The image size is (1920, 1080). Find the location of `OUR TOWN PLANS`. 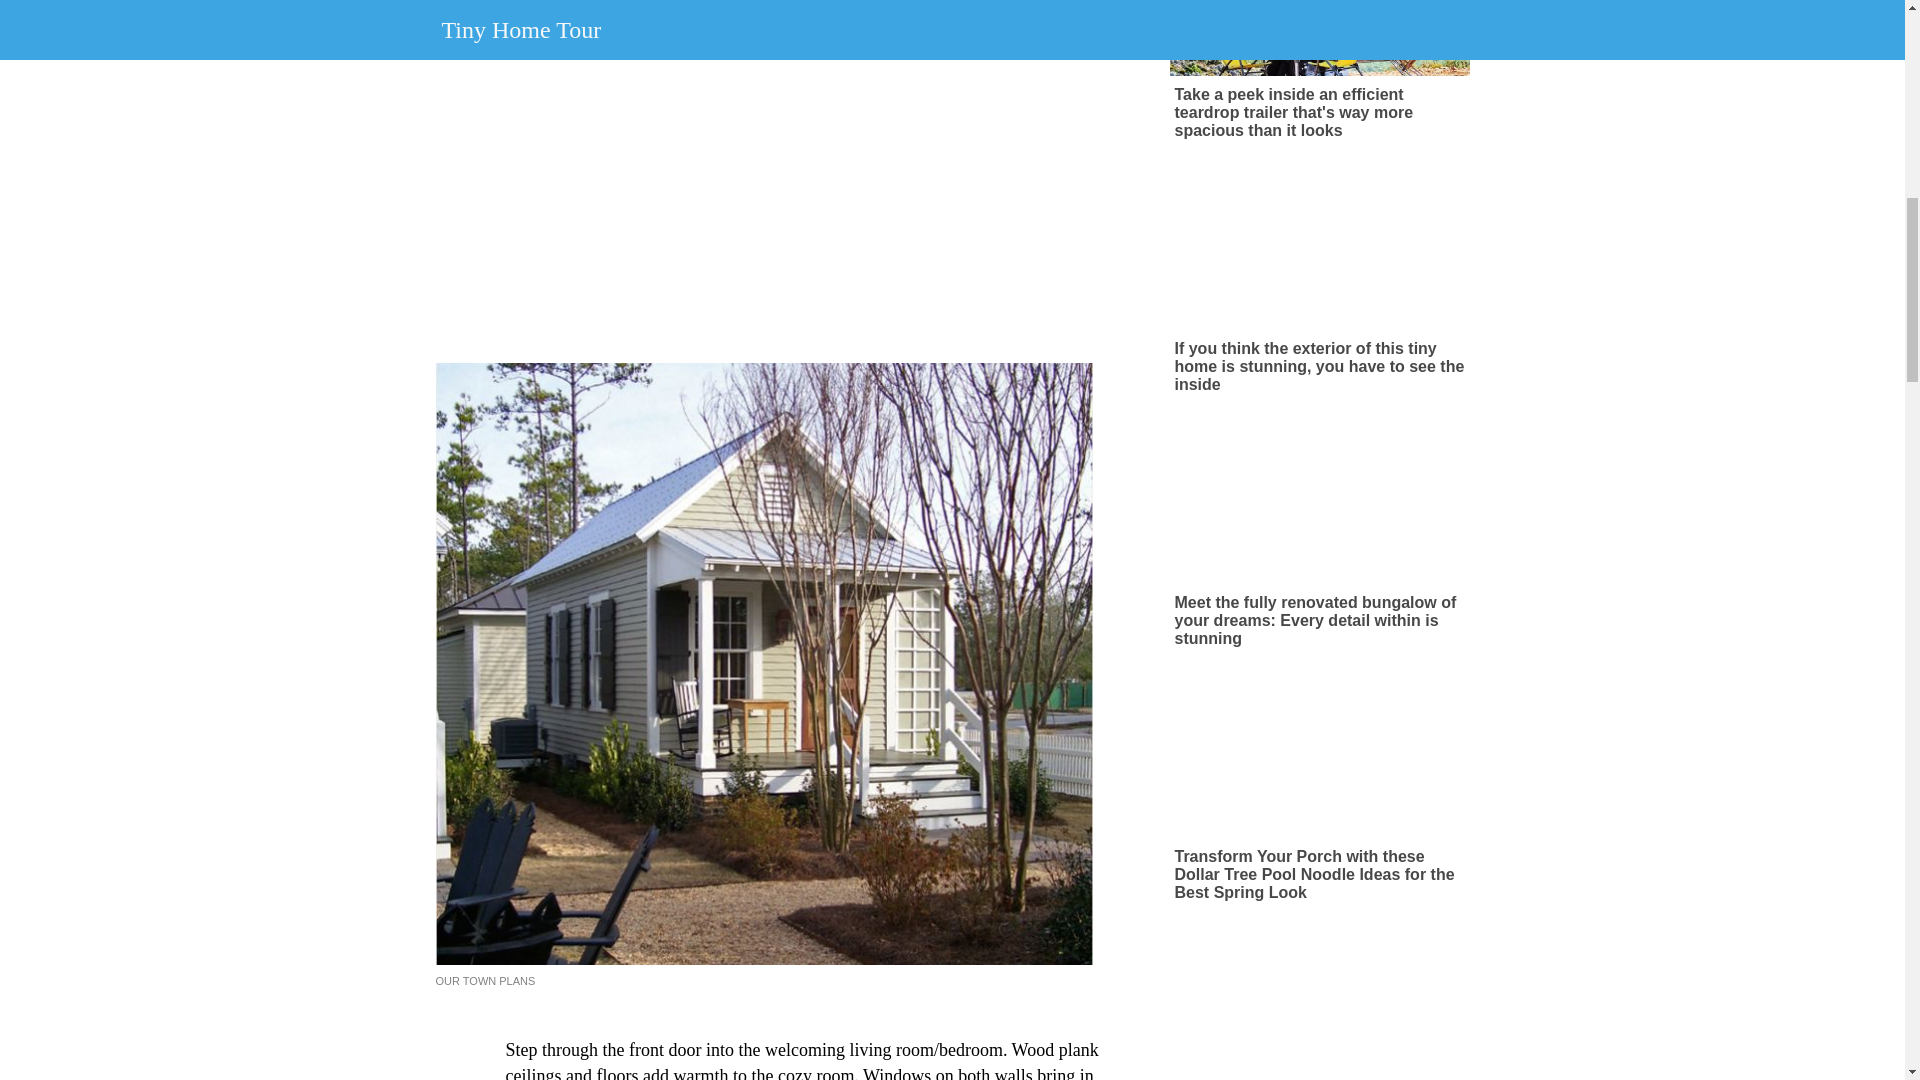

OUR TOWN PLANS is located at coordinates (485, 981).